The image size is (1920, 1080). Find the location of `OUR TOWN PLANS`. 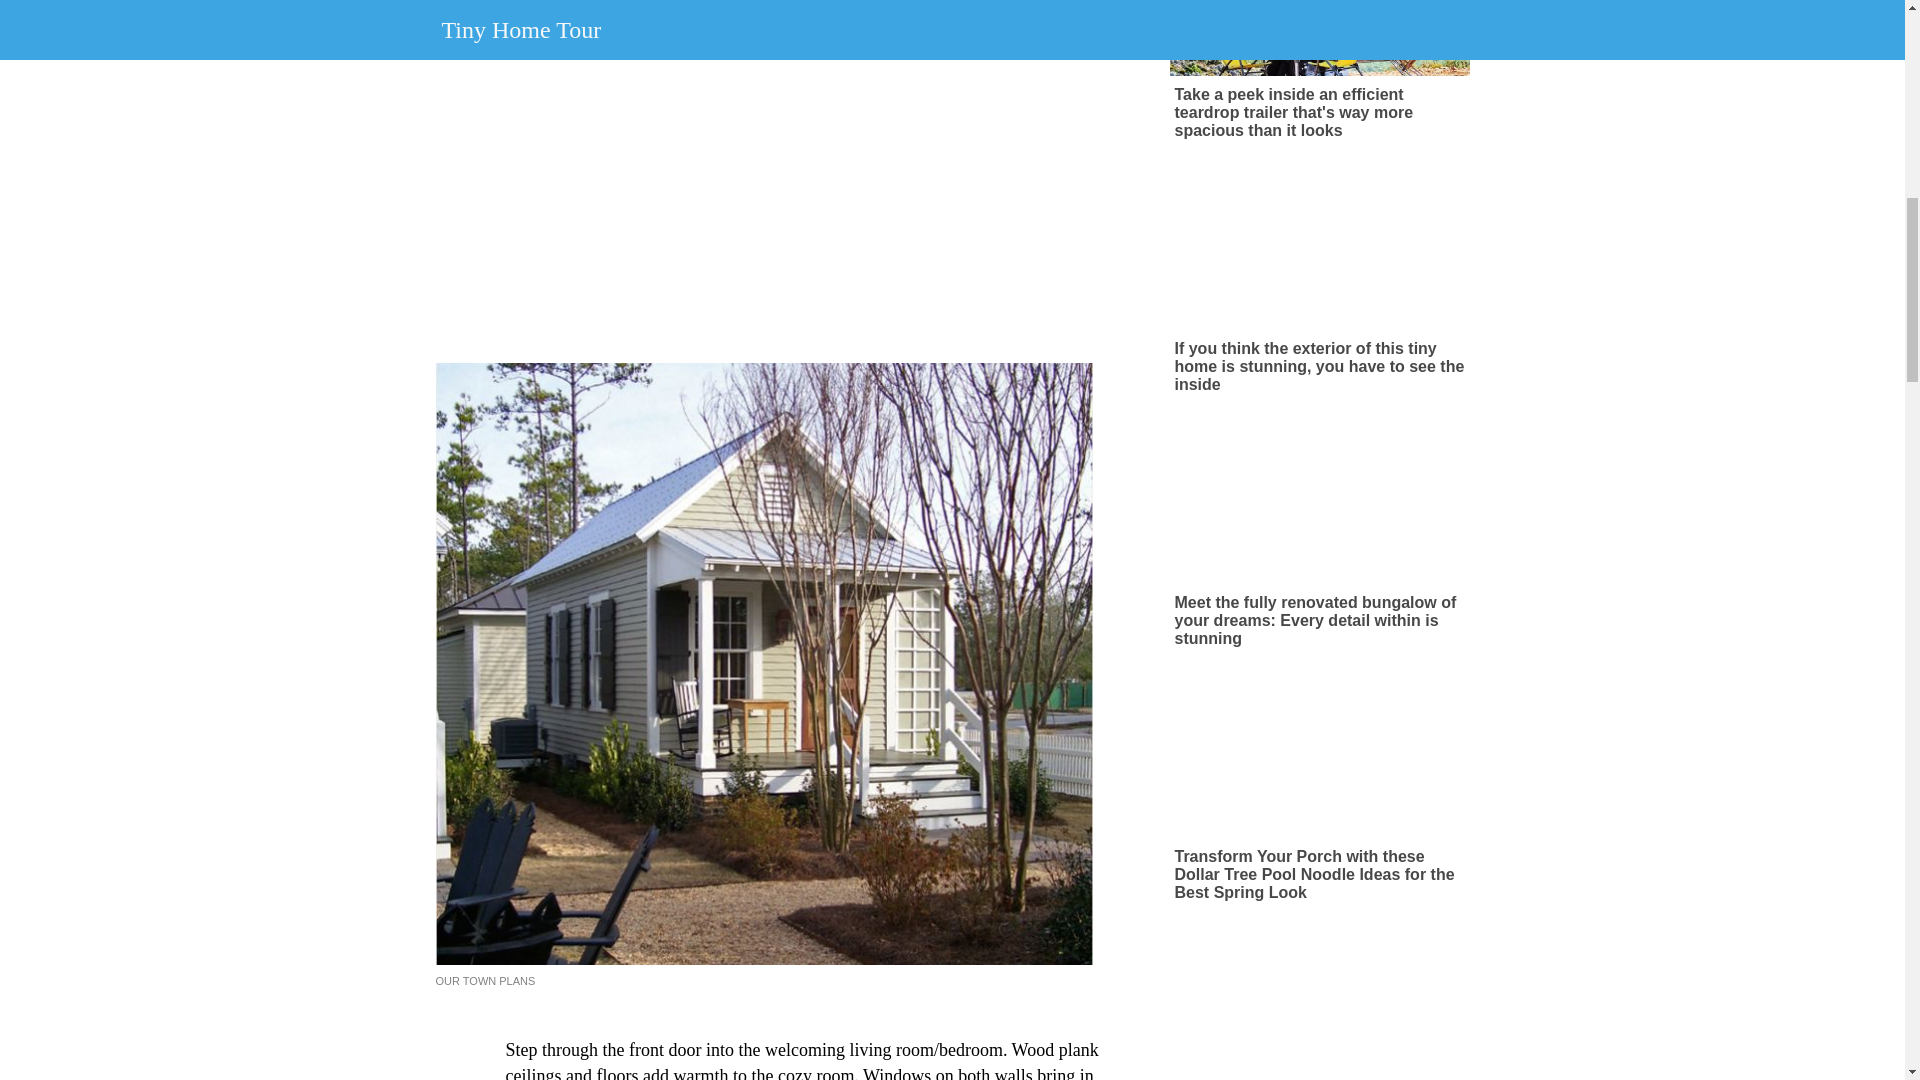

OUR TOWN PLANS is located at coordinates (485, 981).